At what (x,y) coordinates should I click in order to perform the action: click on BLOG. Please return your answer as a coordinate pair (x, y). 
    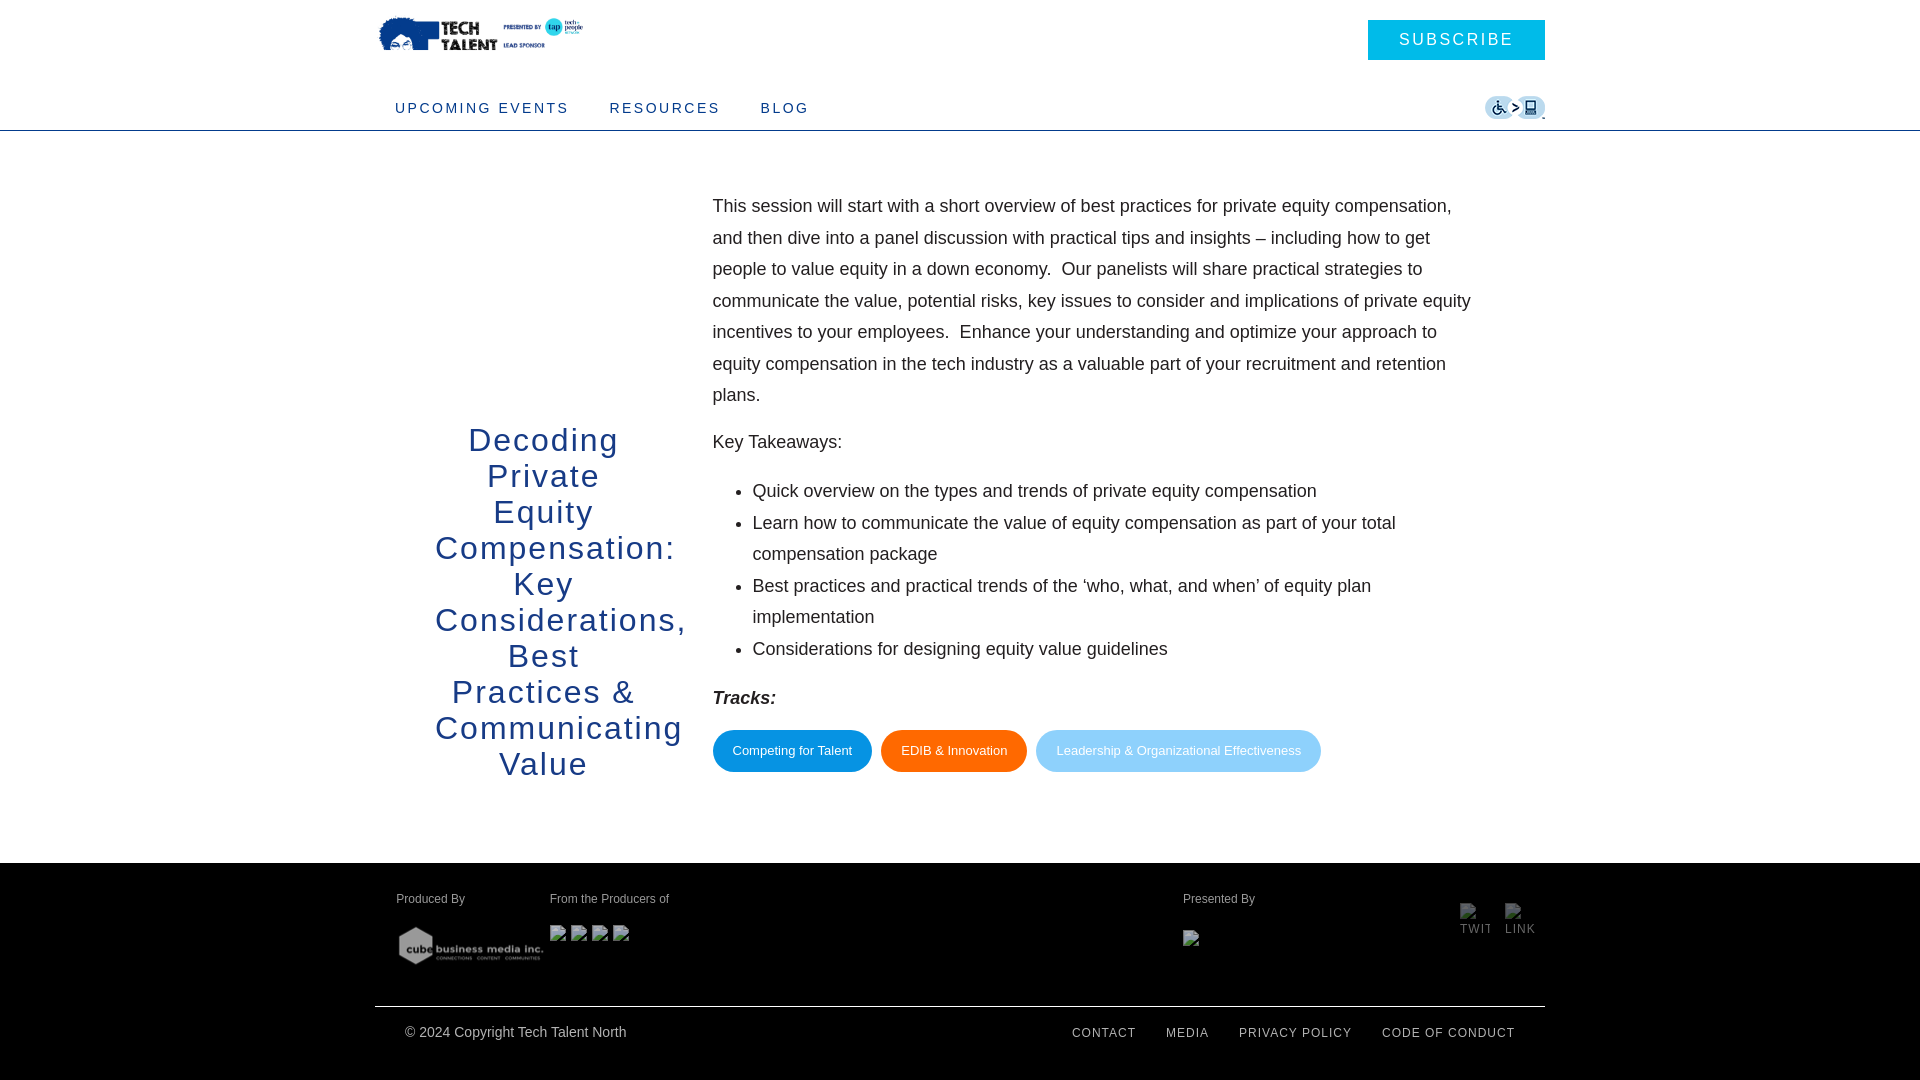
    Looking at the image, I should click on (785, 108).